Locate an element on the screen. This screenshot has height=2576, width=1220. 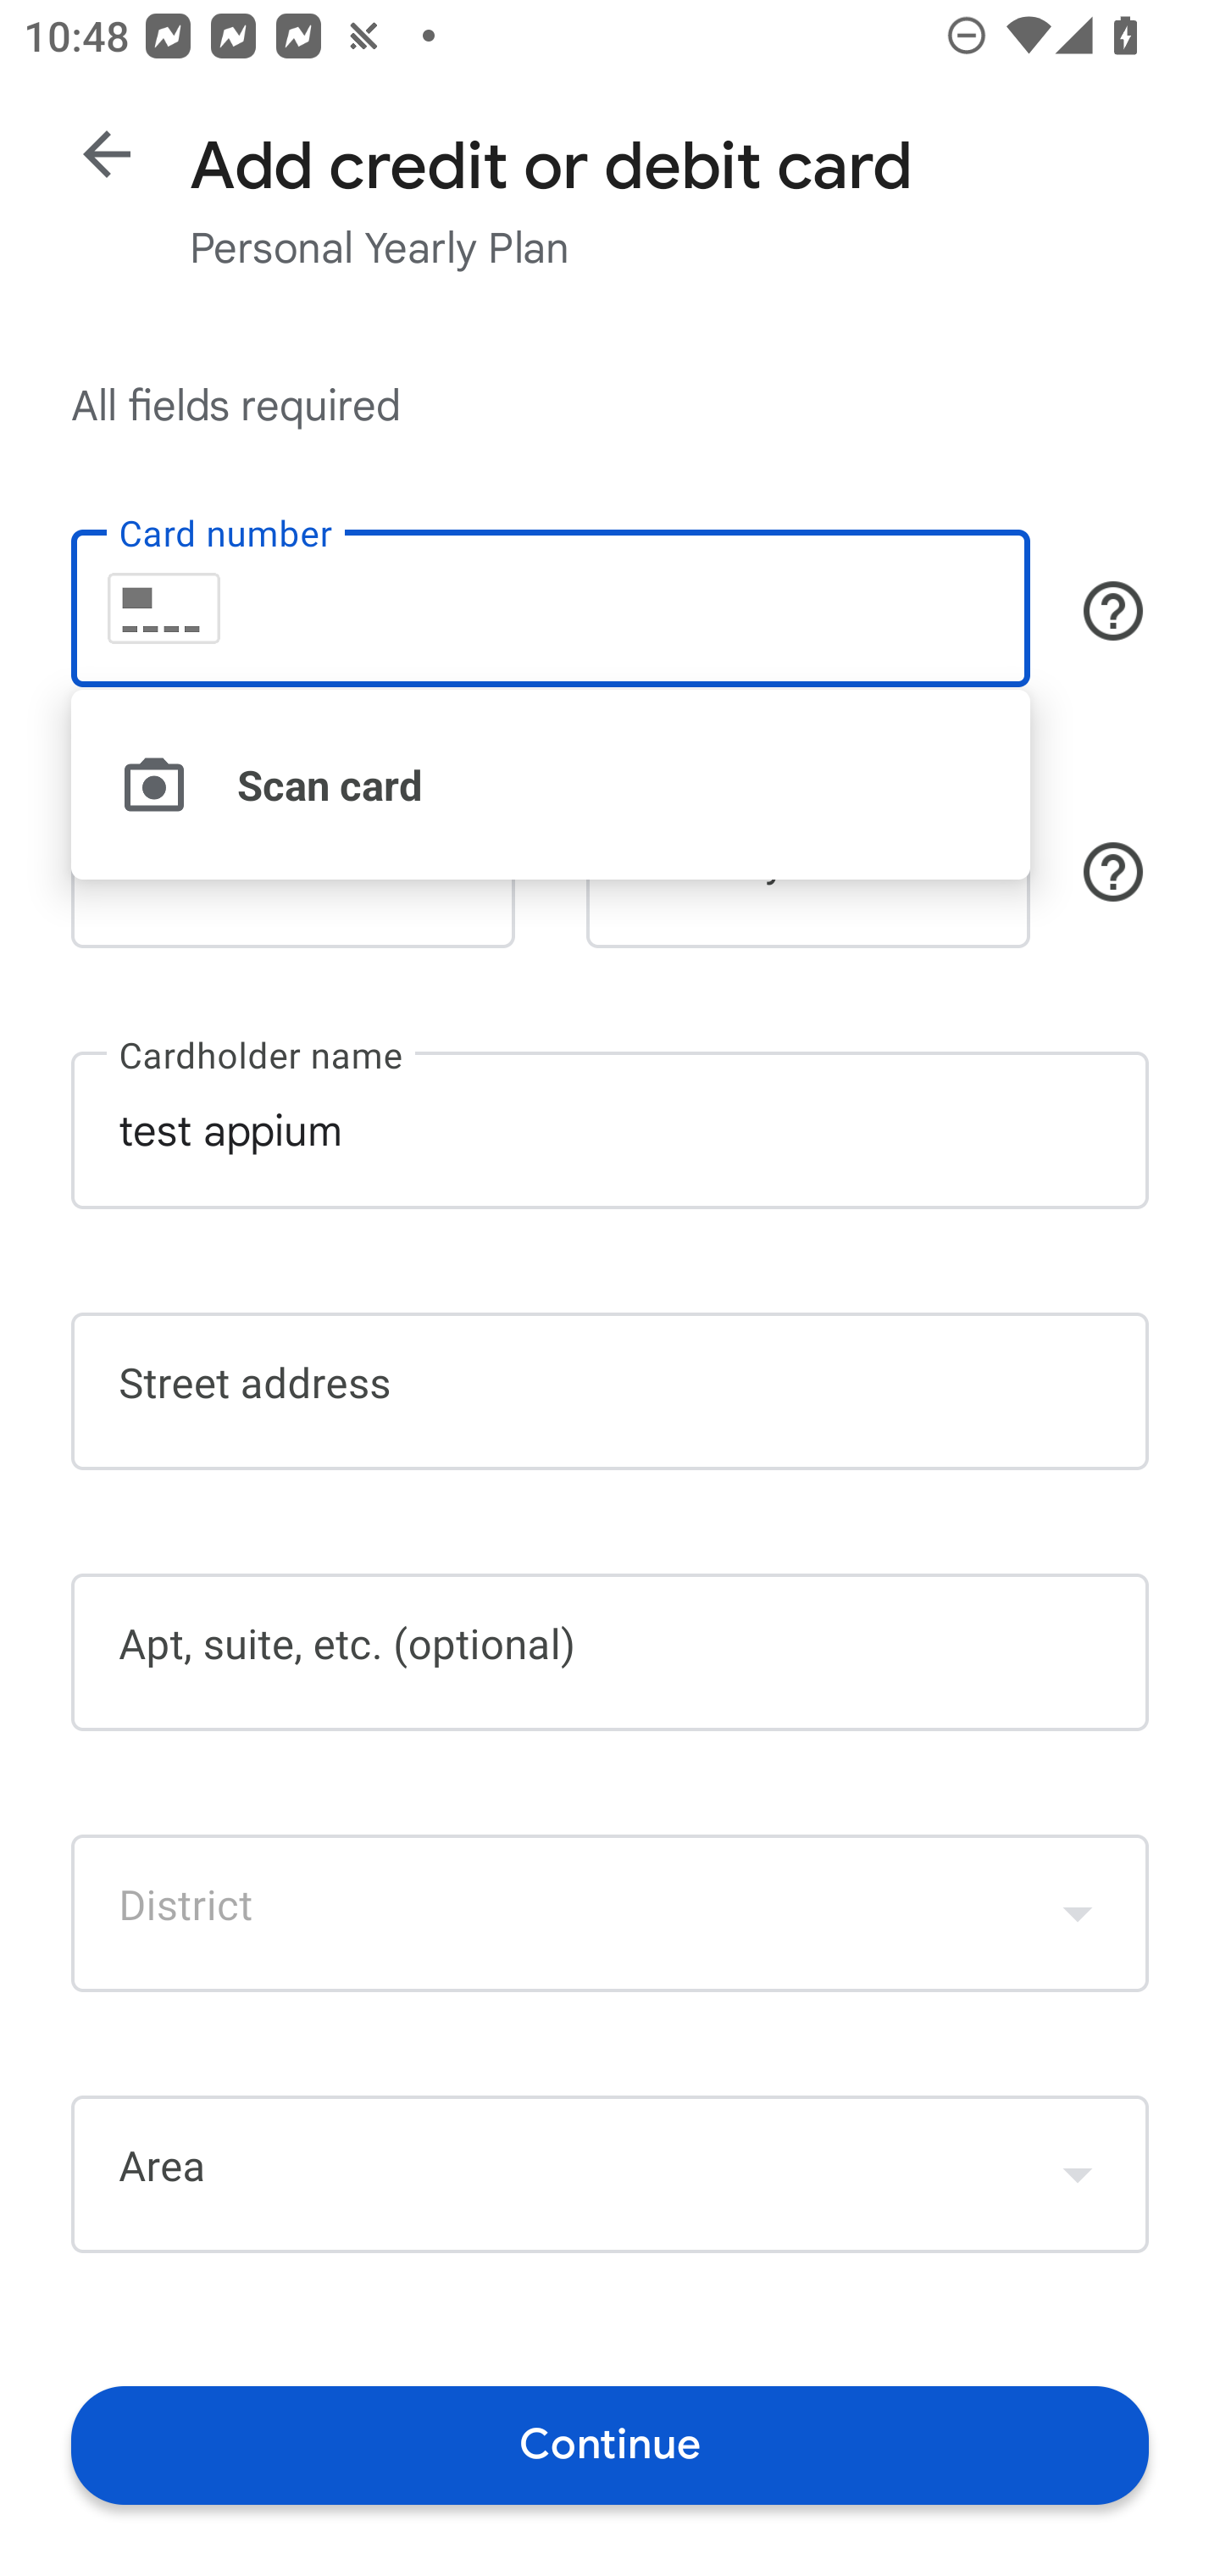
Button, shows cards that are accepted for payment is located at coordinates (1113, 610).